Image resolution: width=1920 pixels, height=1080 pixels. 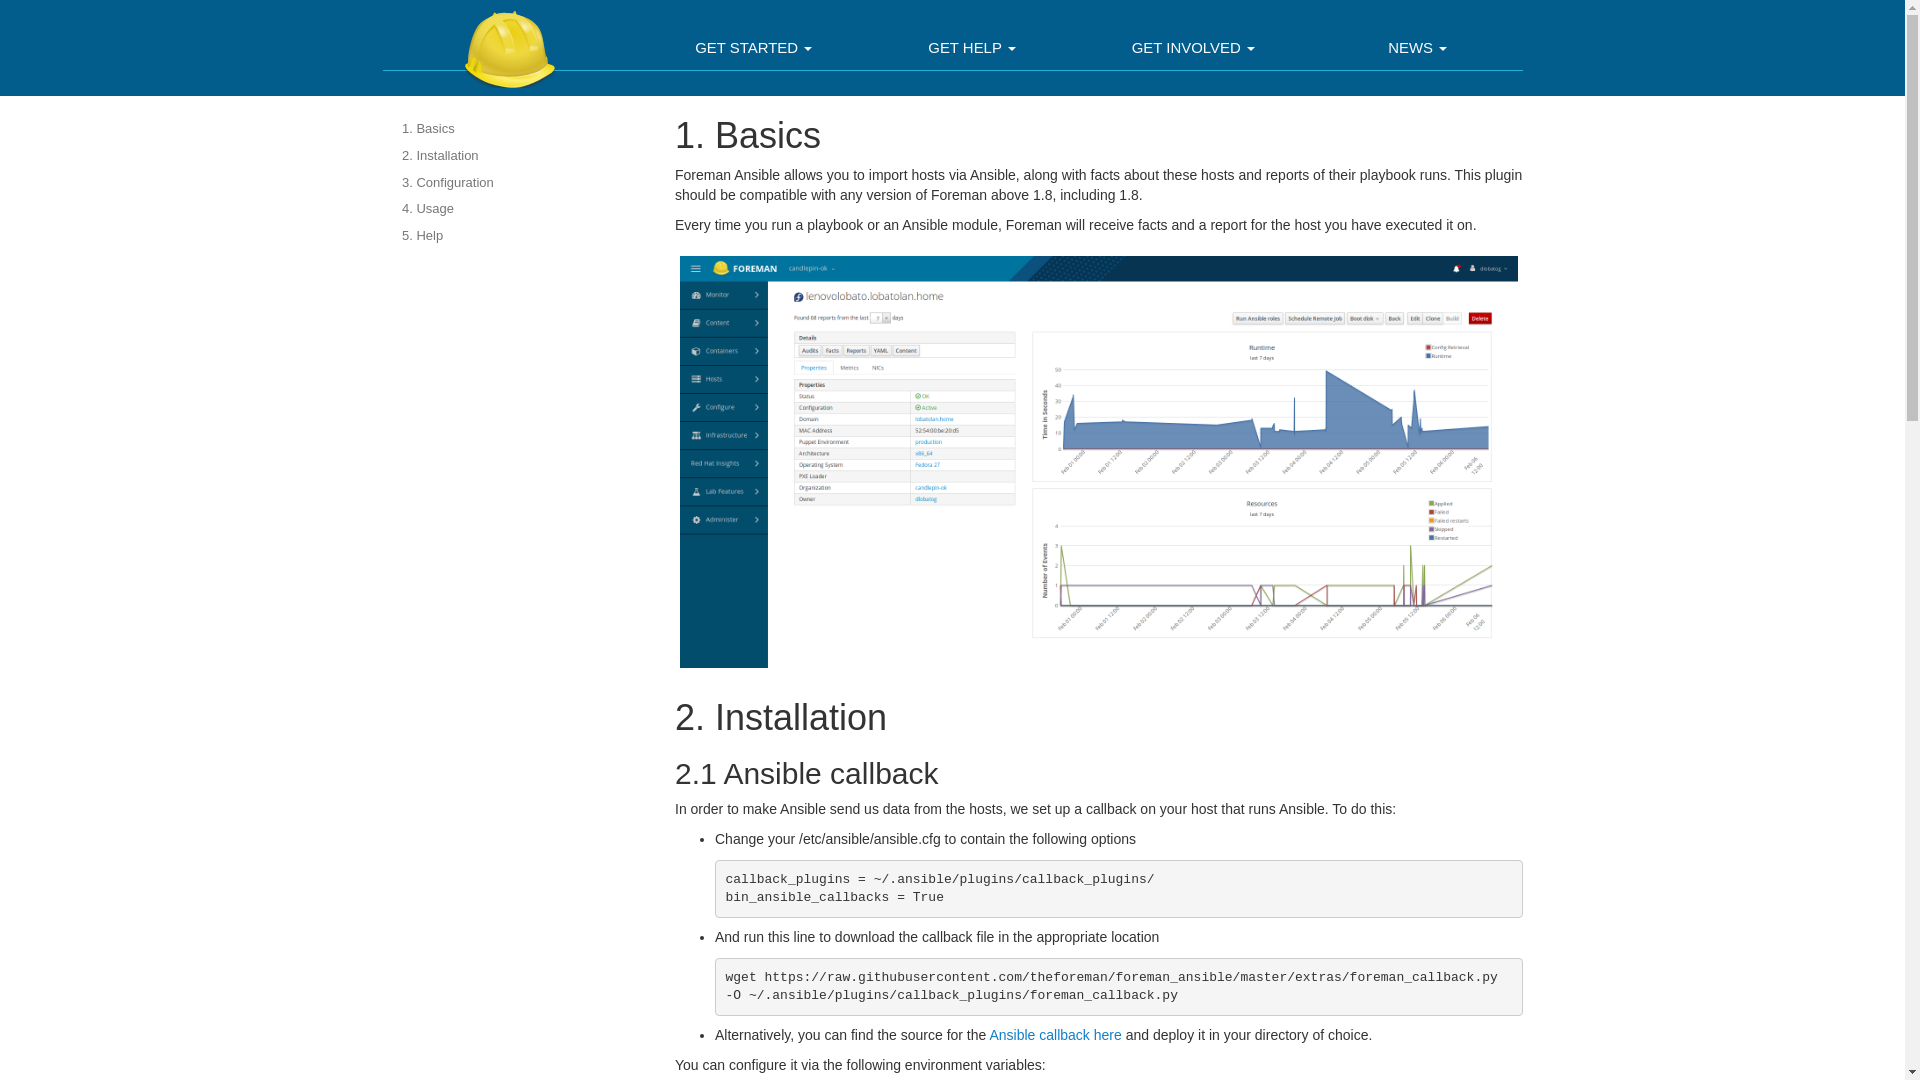 I want to click on GET HELP, so click(x=972, y=50).